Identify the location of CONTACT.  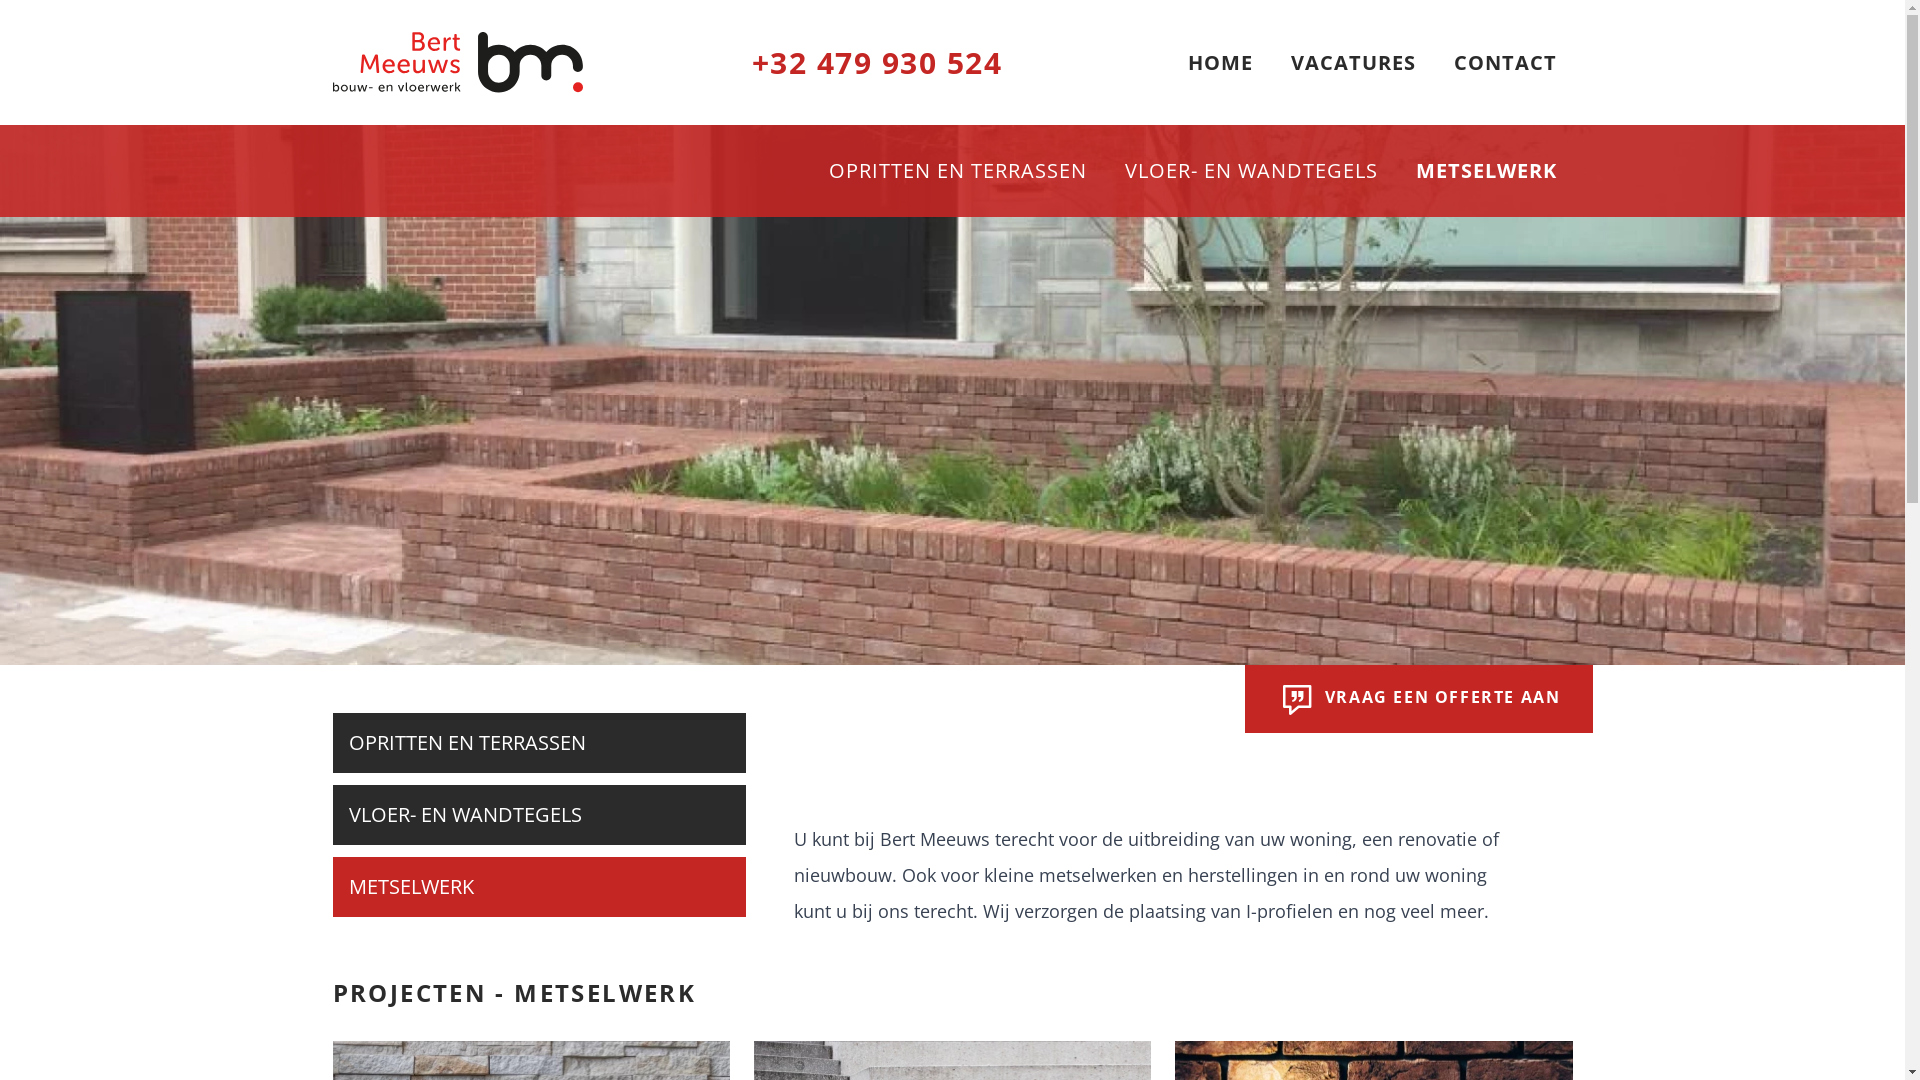
(1657, 36).